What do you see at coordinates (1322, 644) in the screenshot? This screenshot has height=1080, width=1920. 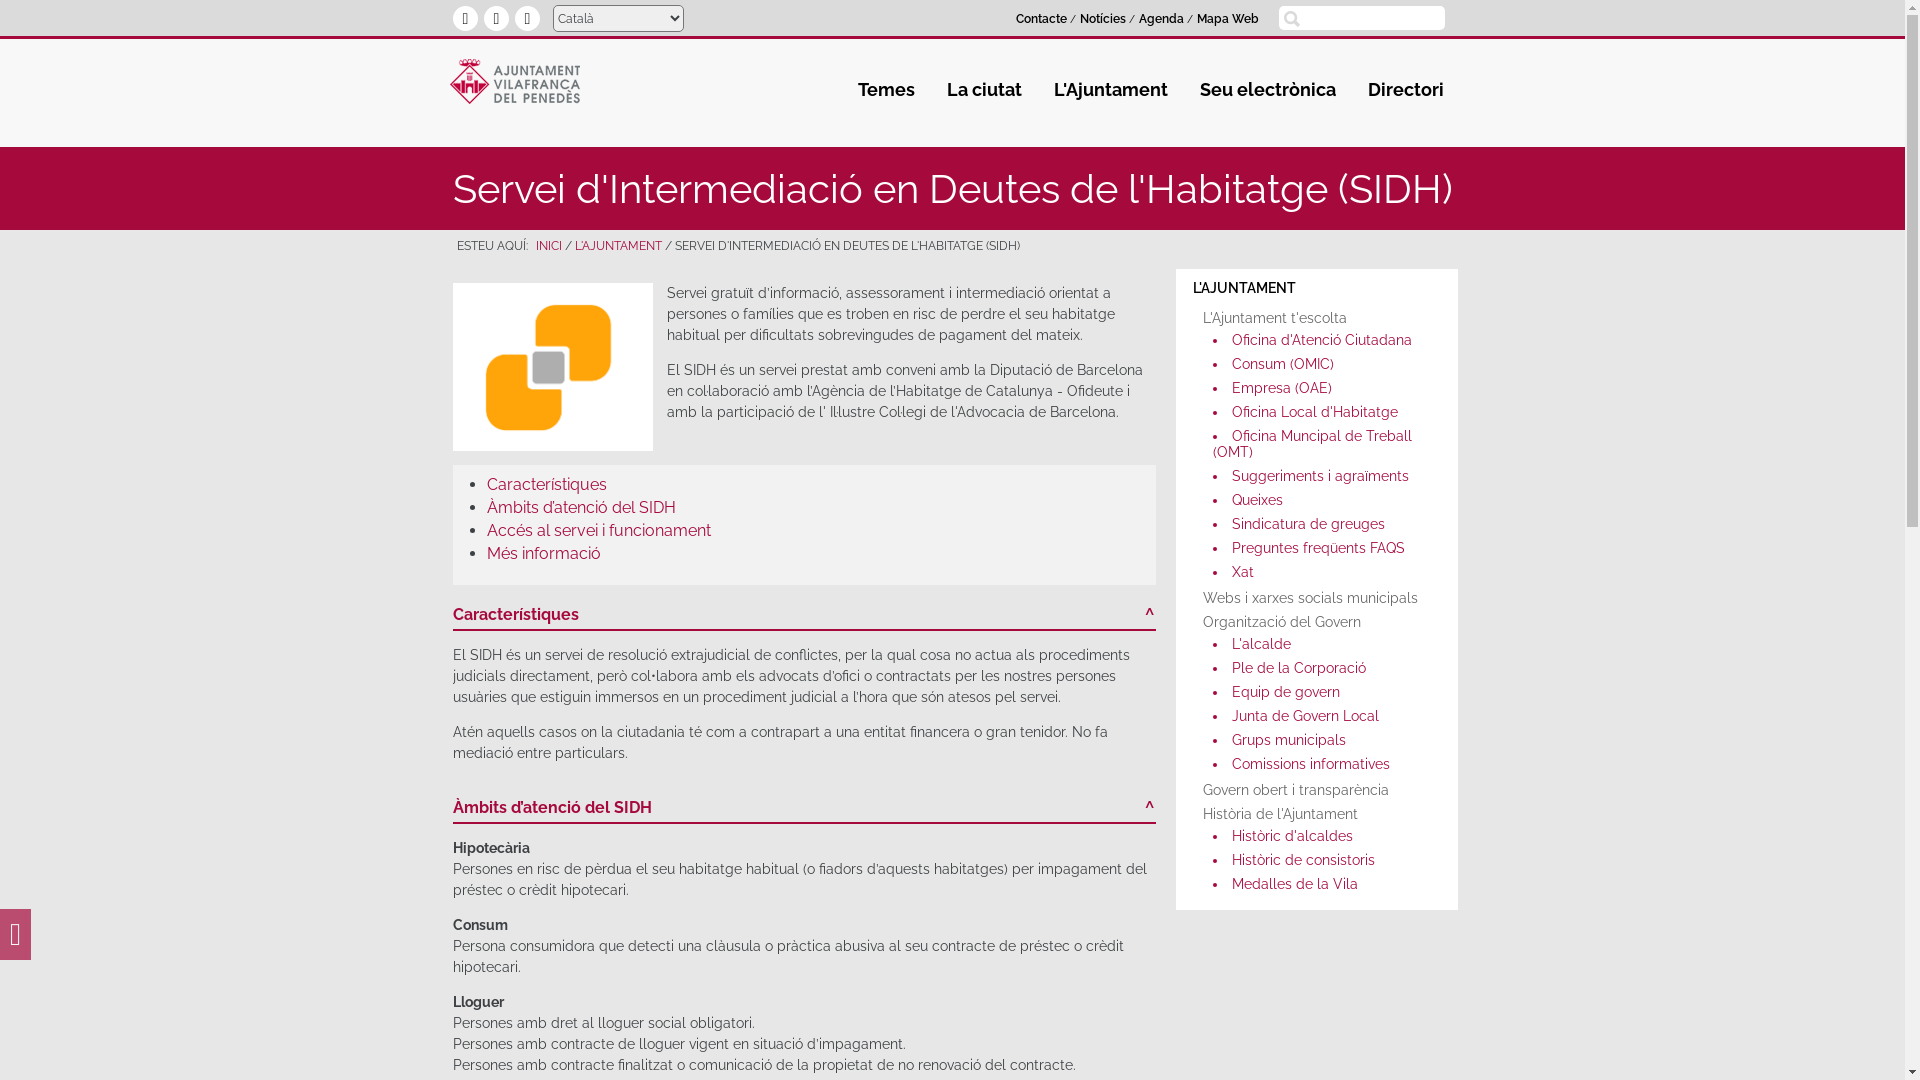 I see `L'alcalde` at bounding box center [1322, 644].